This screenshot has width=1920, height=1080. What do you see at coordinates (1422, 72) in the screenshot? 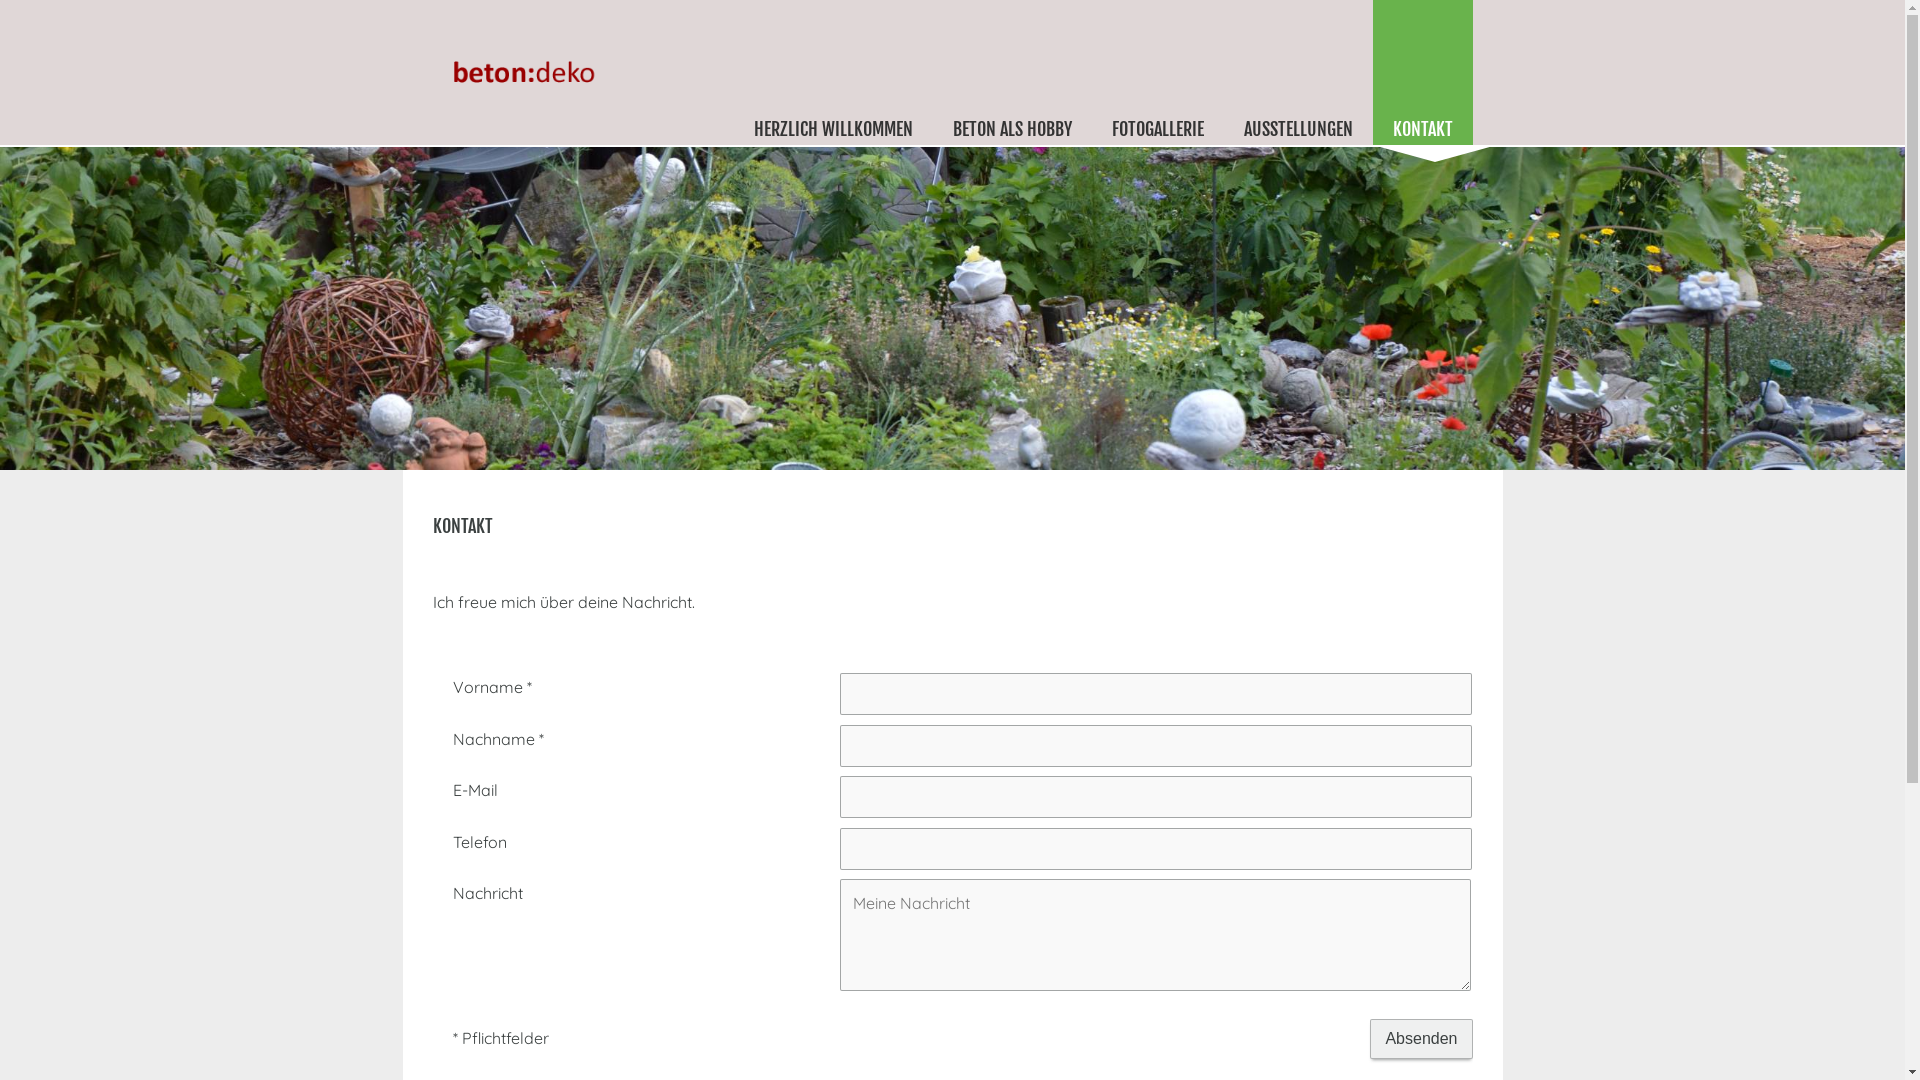
I see `KONTAKT` at bounding box center [1422, 72].